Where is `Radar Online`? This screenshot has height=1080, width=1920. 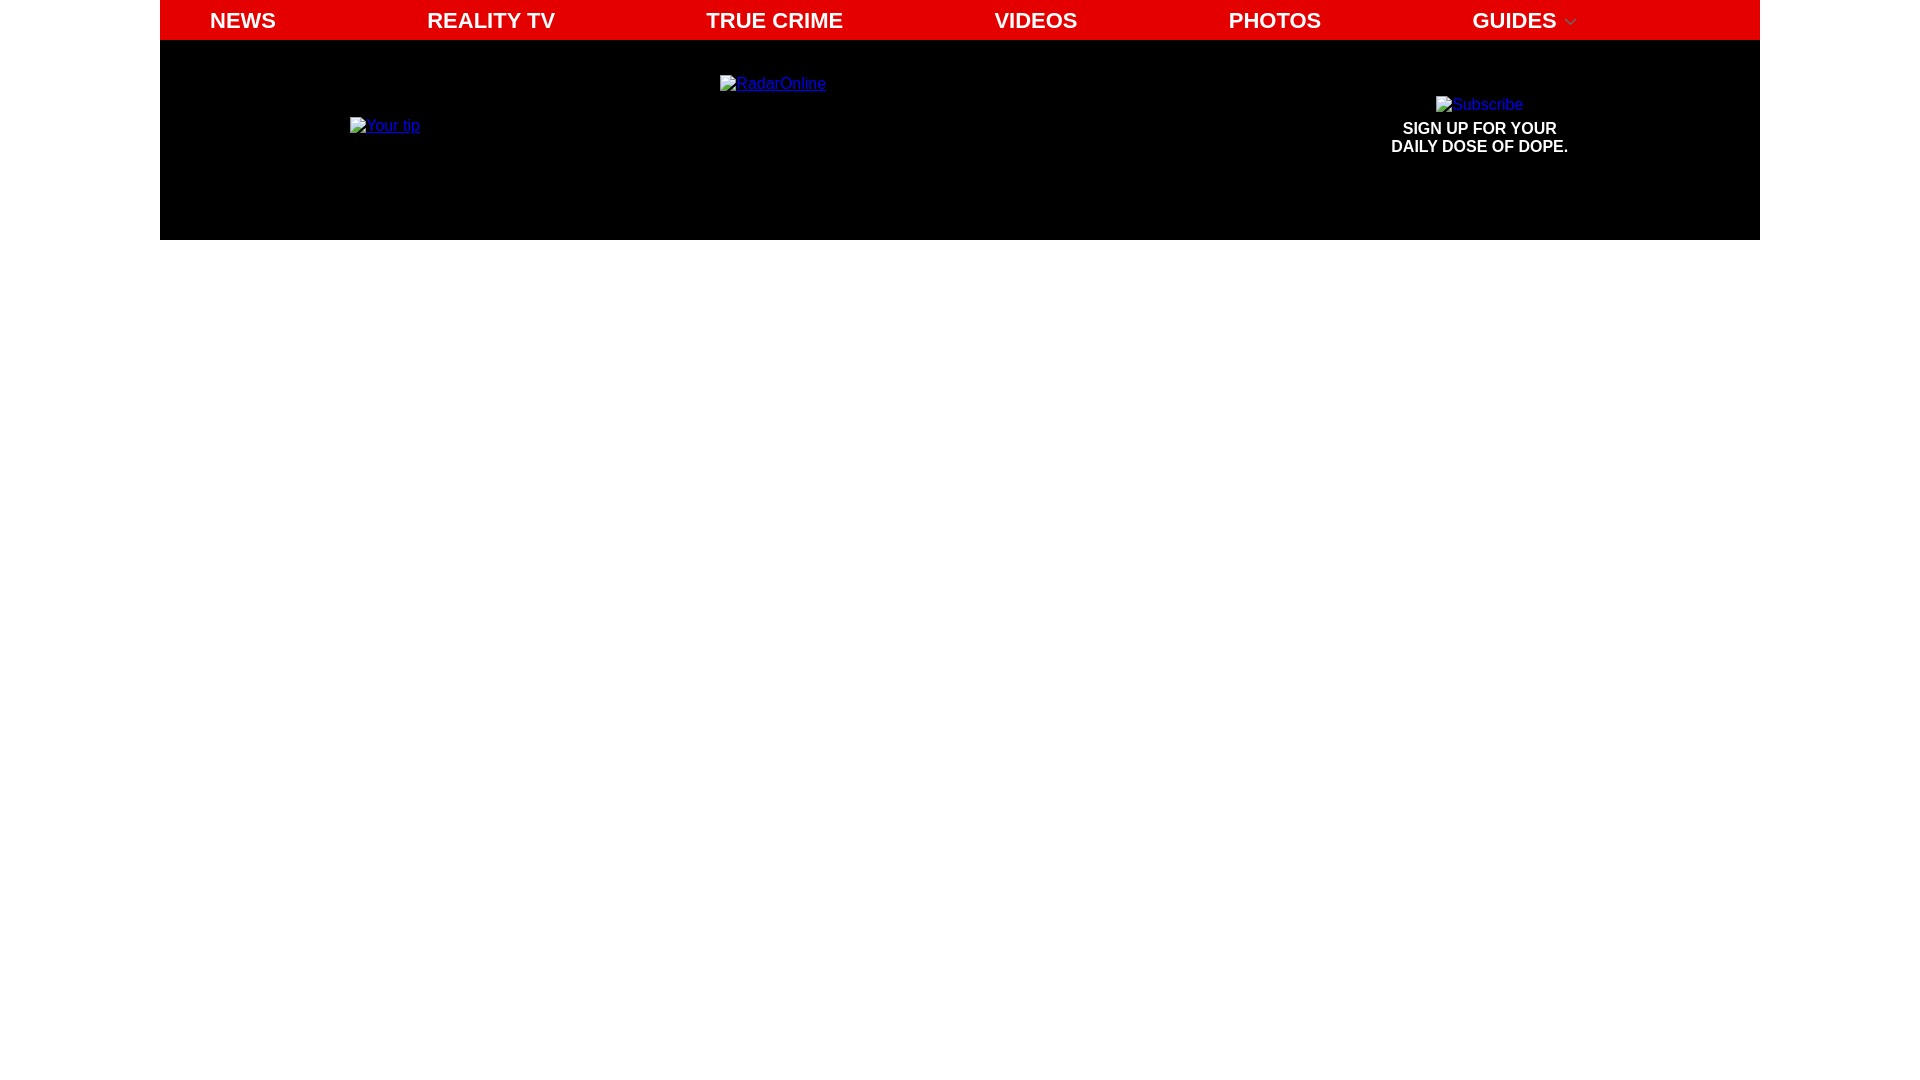 Radar Online is located at coordinates (904, 126).